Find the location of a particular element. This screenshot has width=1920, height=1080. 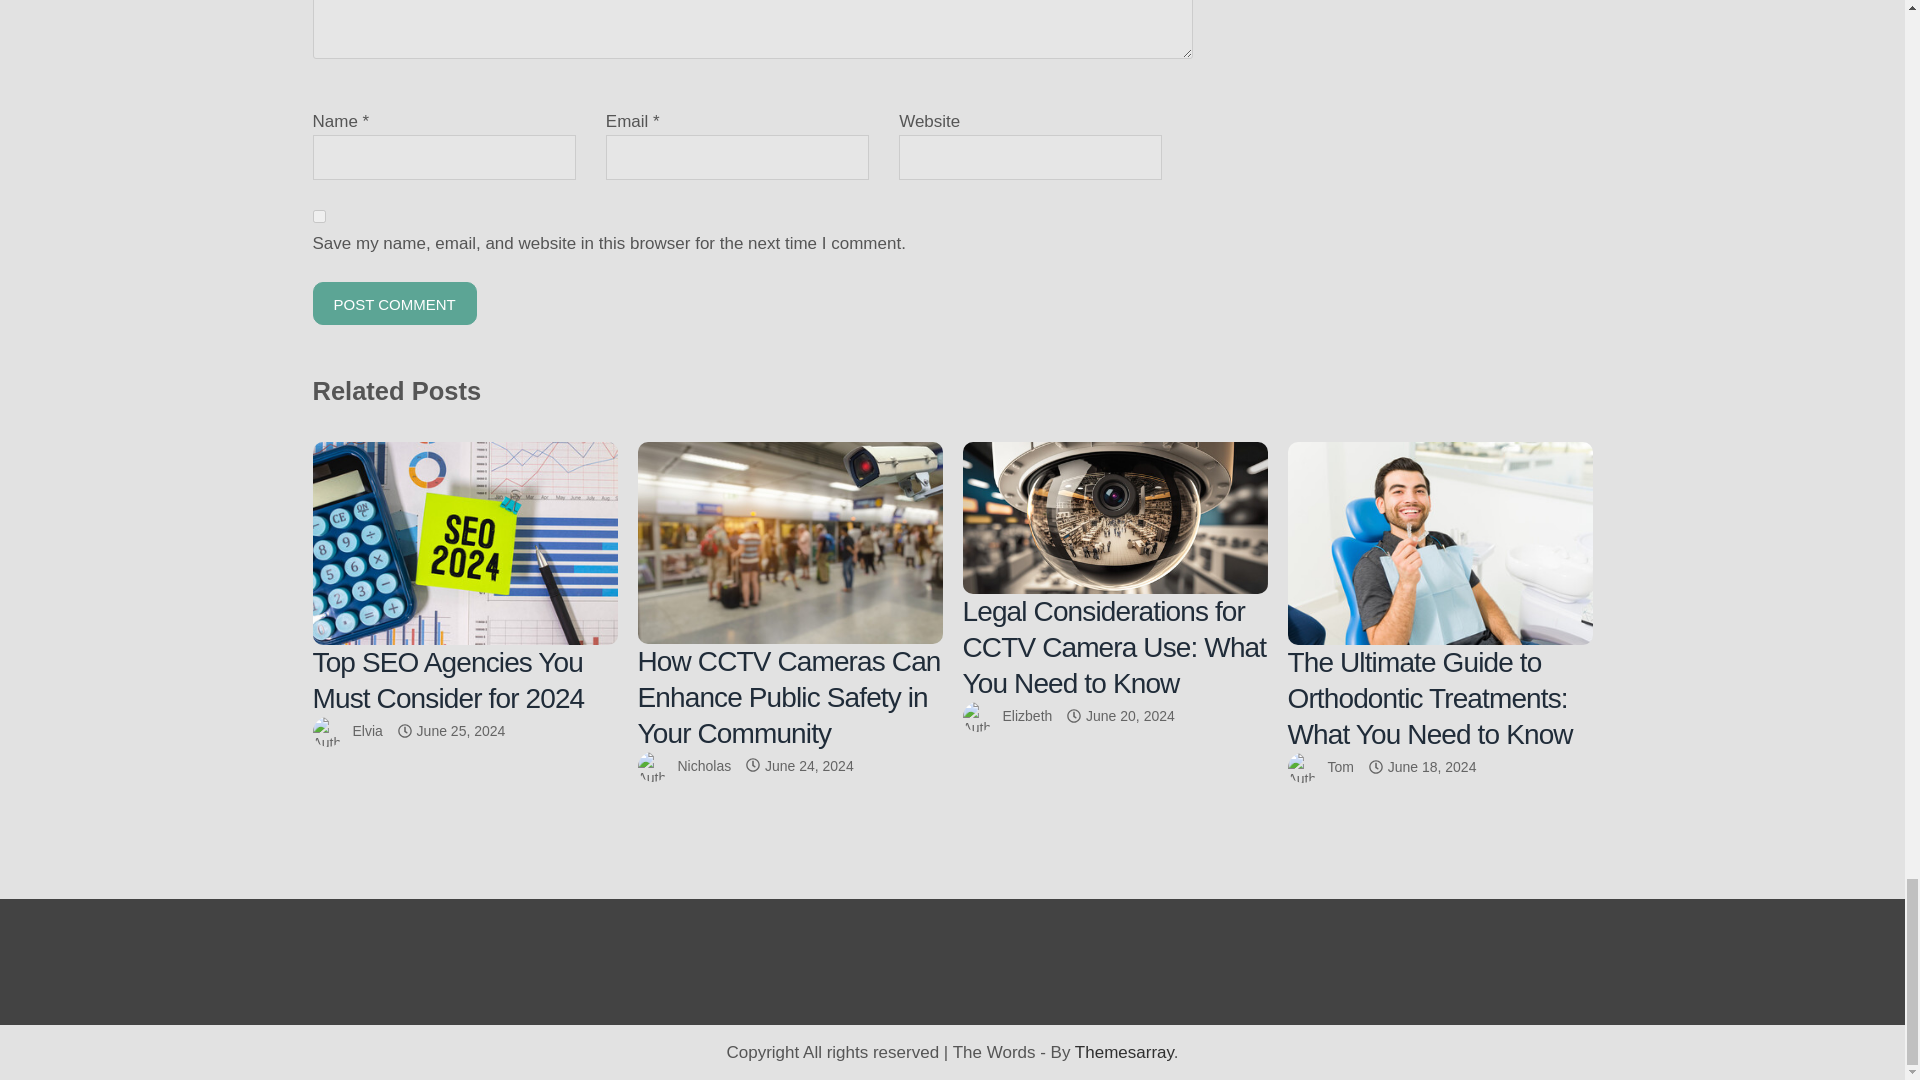

Post Comment is located at coordinates (394, 303).